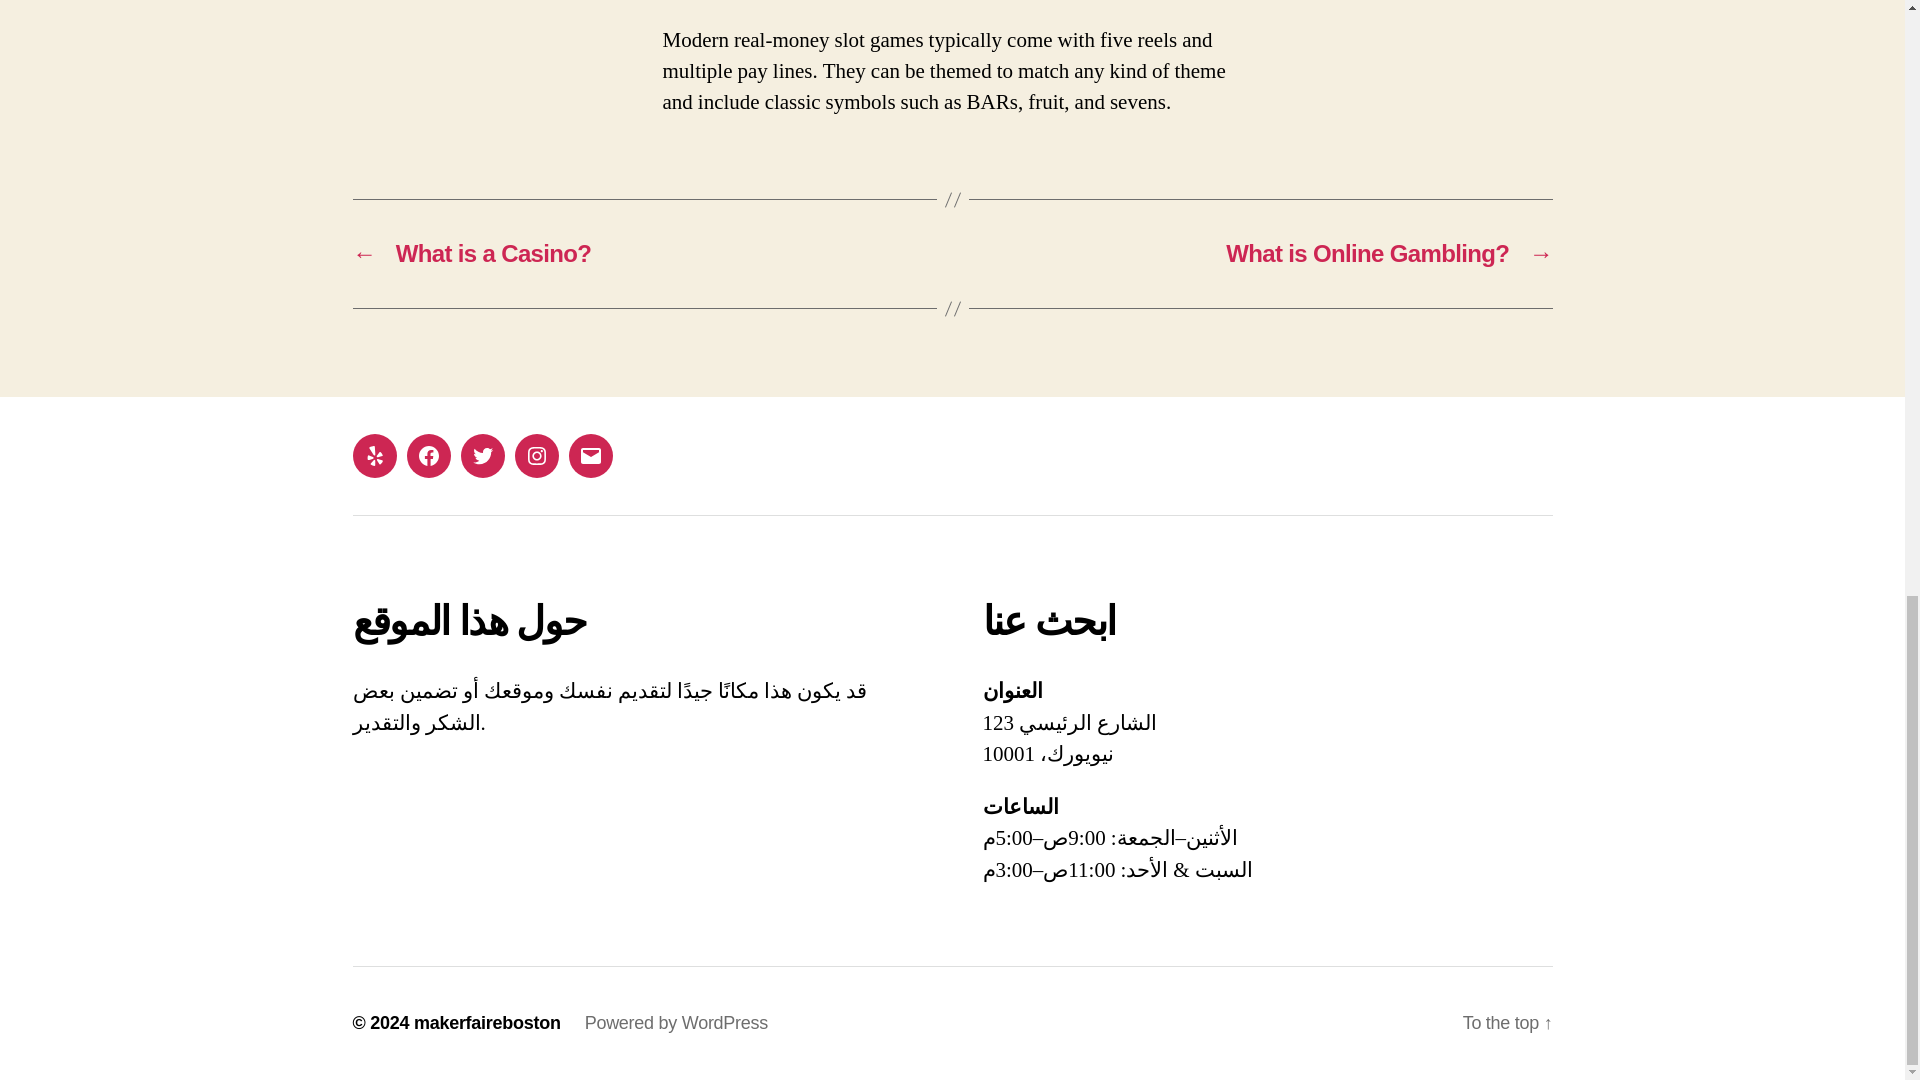 This screenshot has width=1920, height=1080. Describe the element at coordinates (373, 456) in the screenshot. I see `Yelp` at that location.